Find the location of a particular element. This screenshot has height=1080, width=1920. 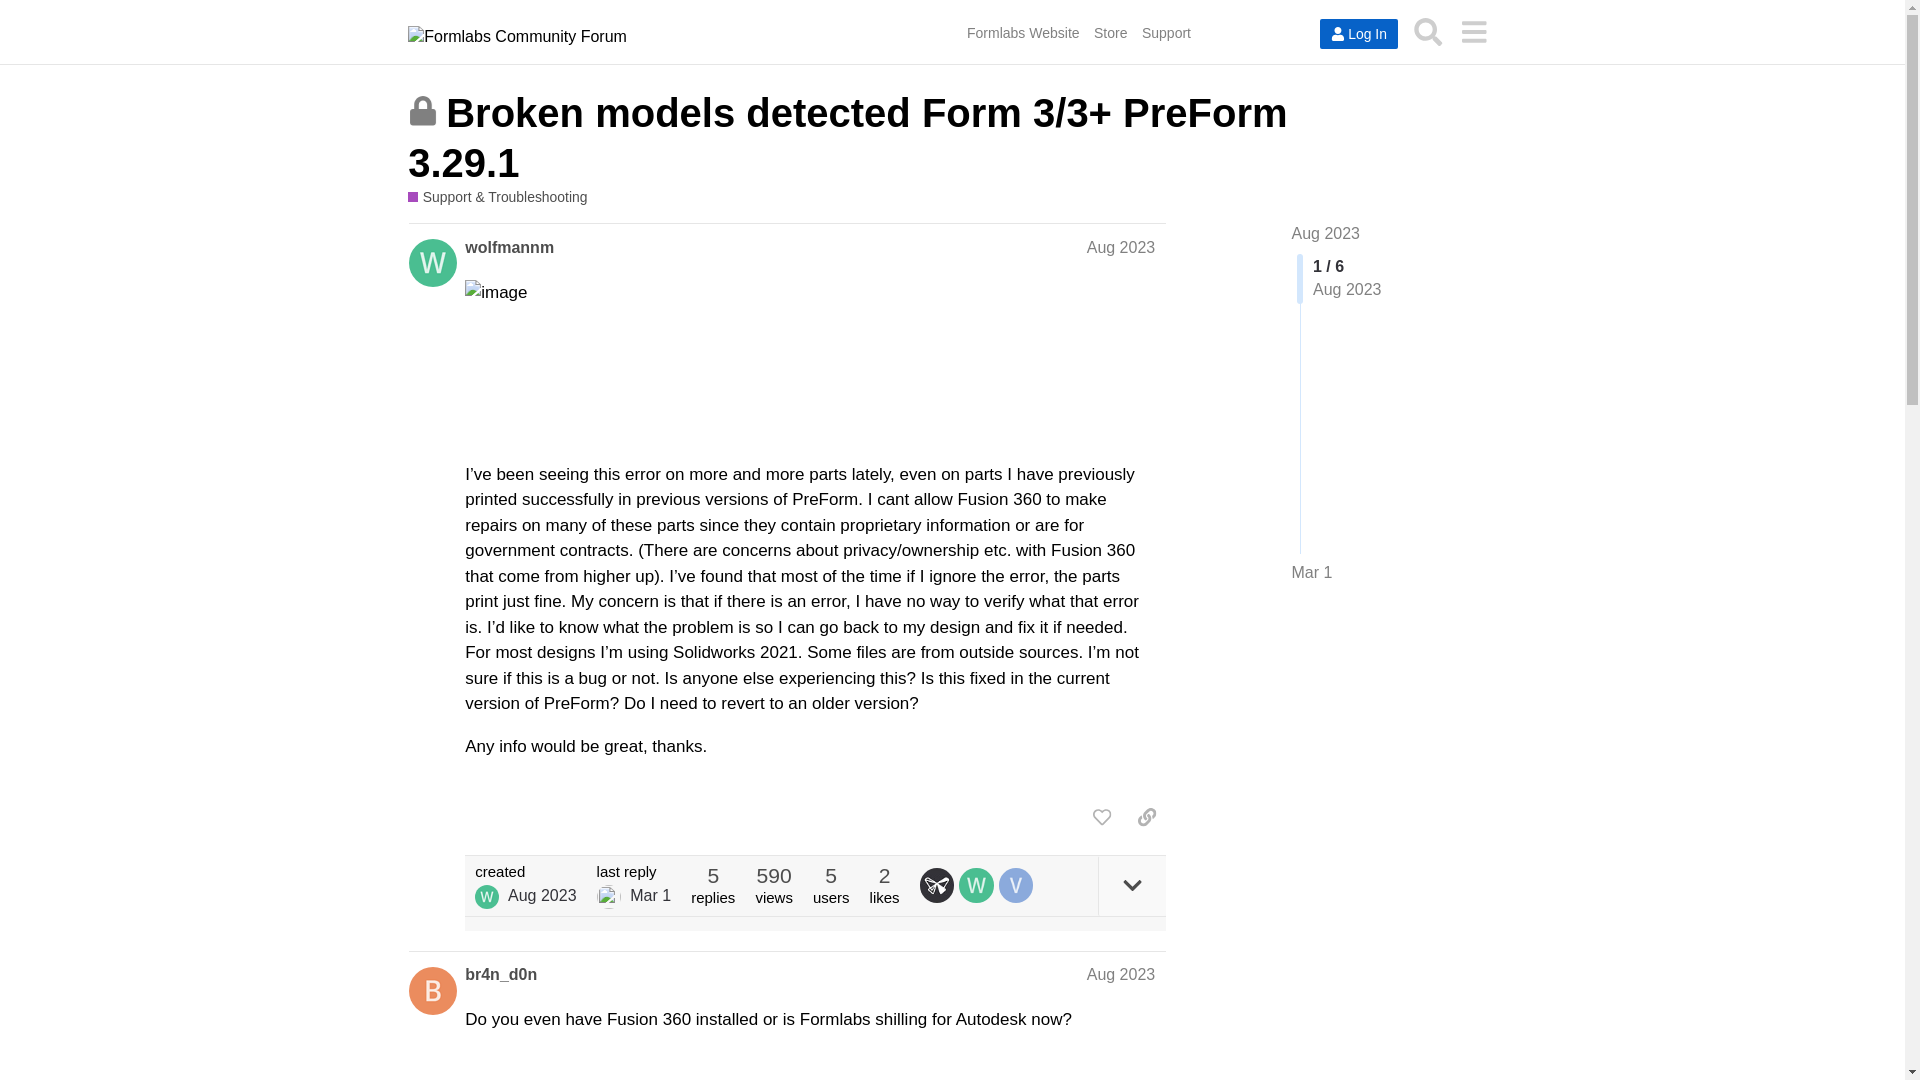

This topic is closed; it no longer accepts new replies is located at coordinates (422, 111).